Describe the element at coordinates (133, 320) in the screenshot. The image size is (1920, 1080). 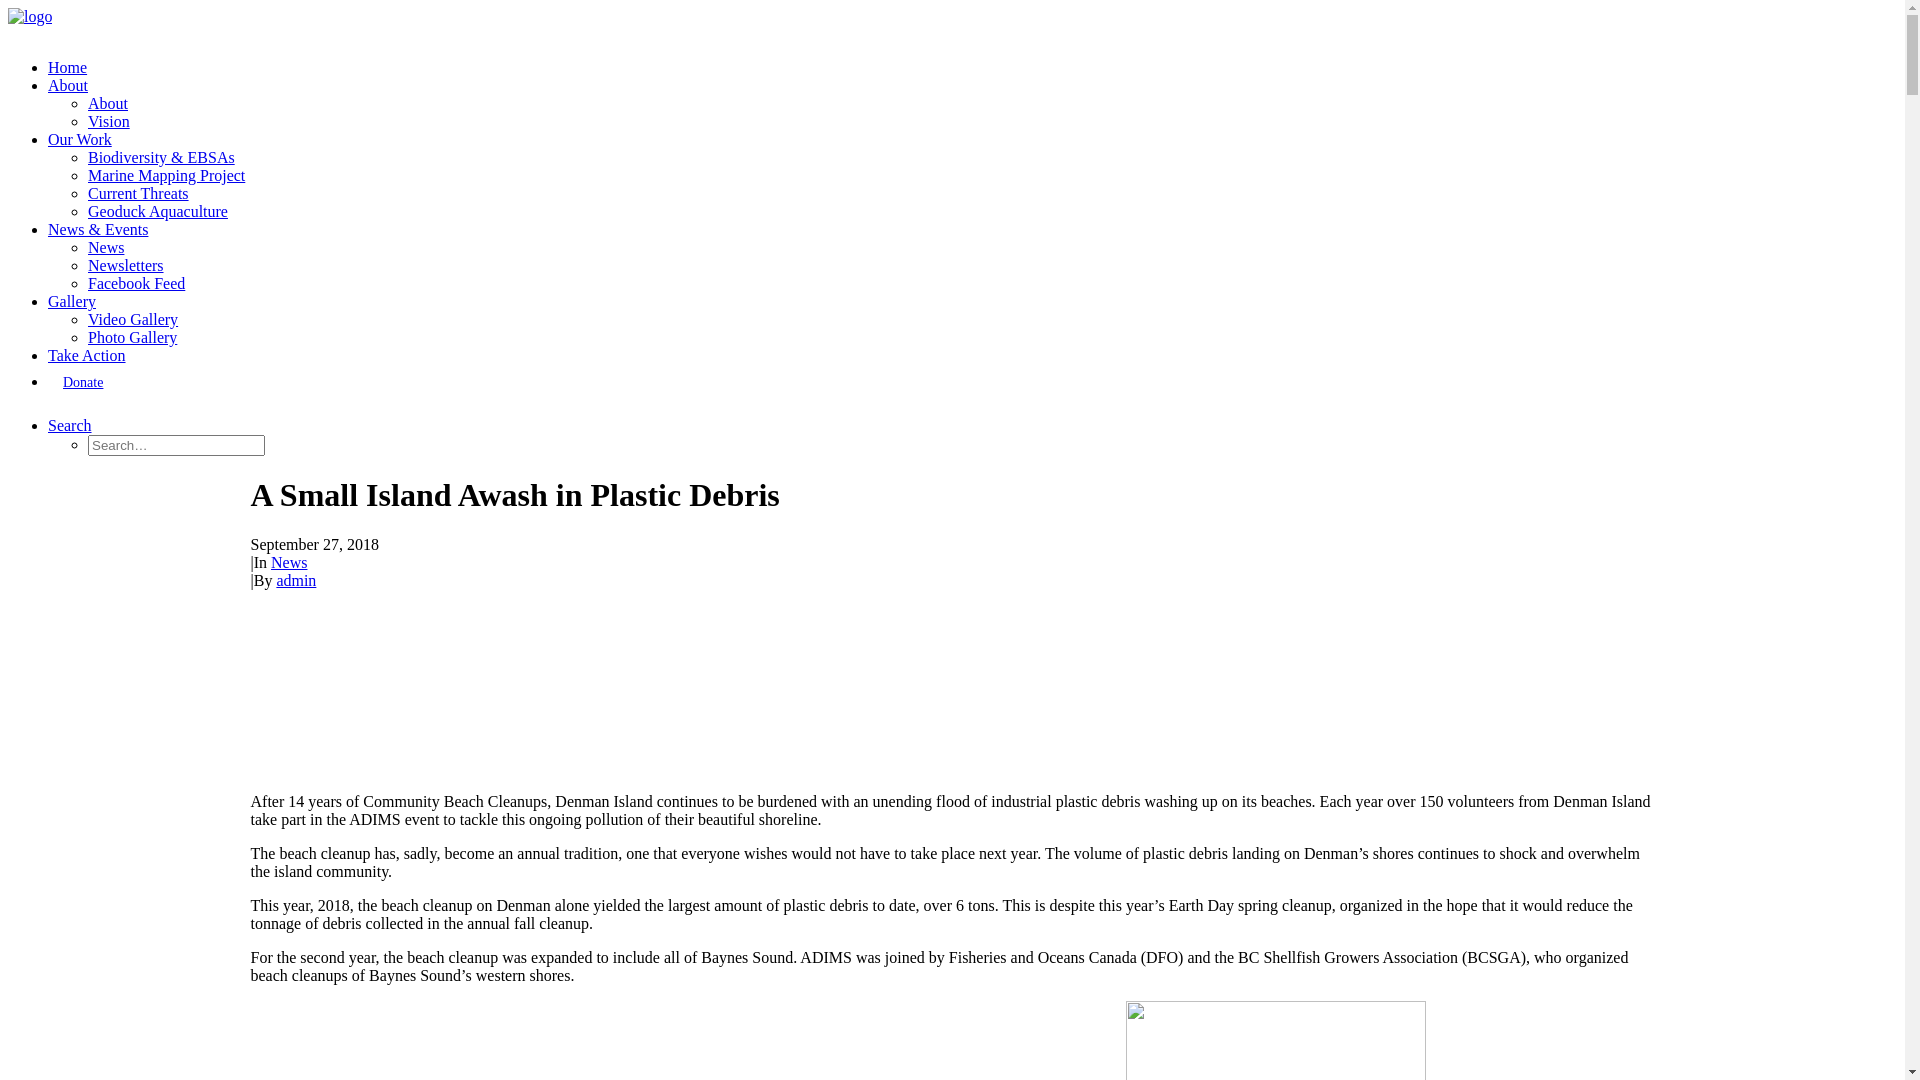
I see `Video Gallery` at that location.